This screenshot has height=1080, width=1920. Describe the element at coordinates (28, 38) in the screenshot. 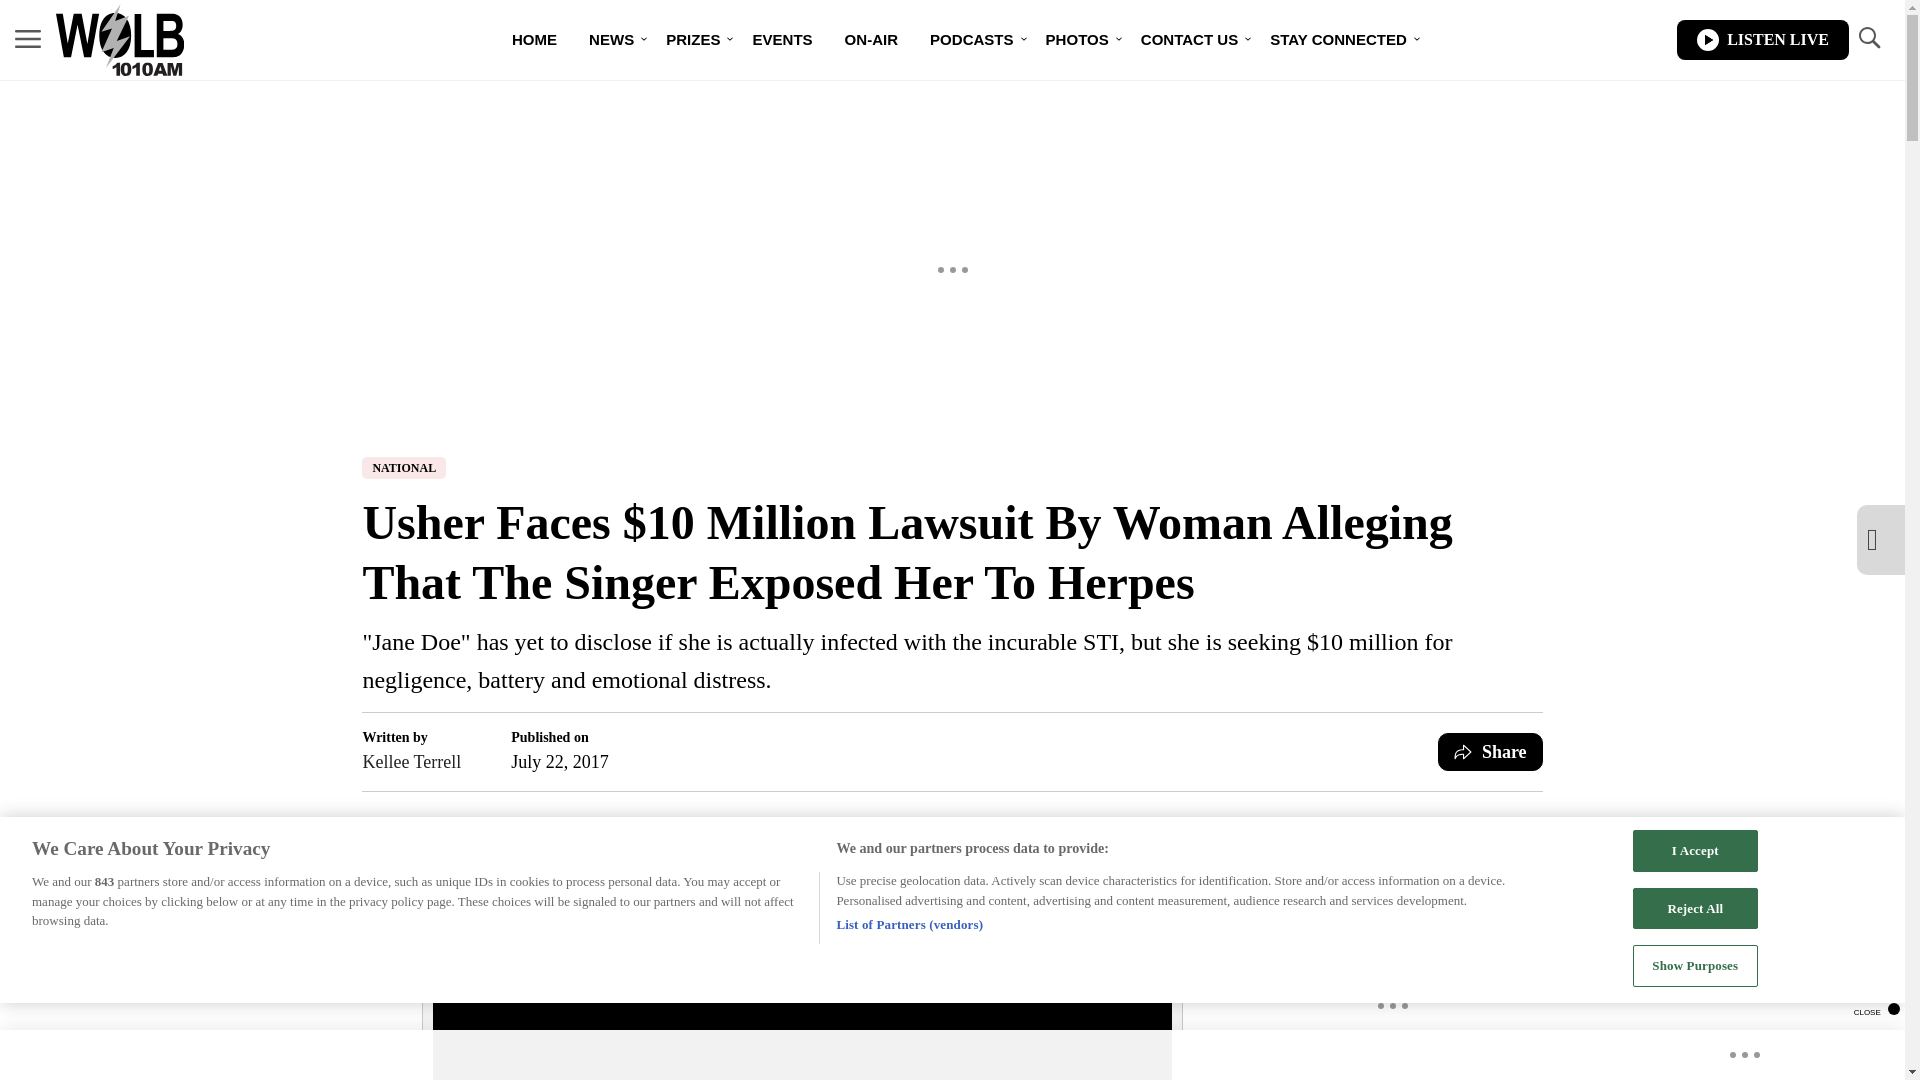

I see `MENU` at that location.